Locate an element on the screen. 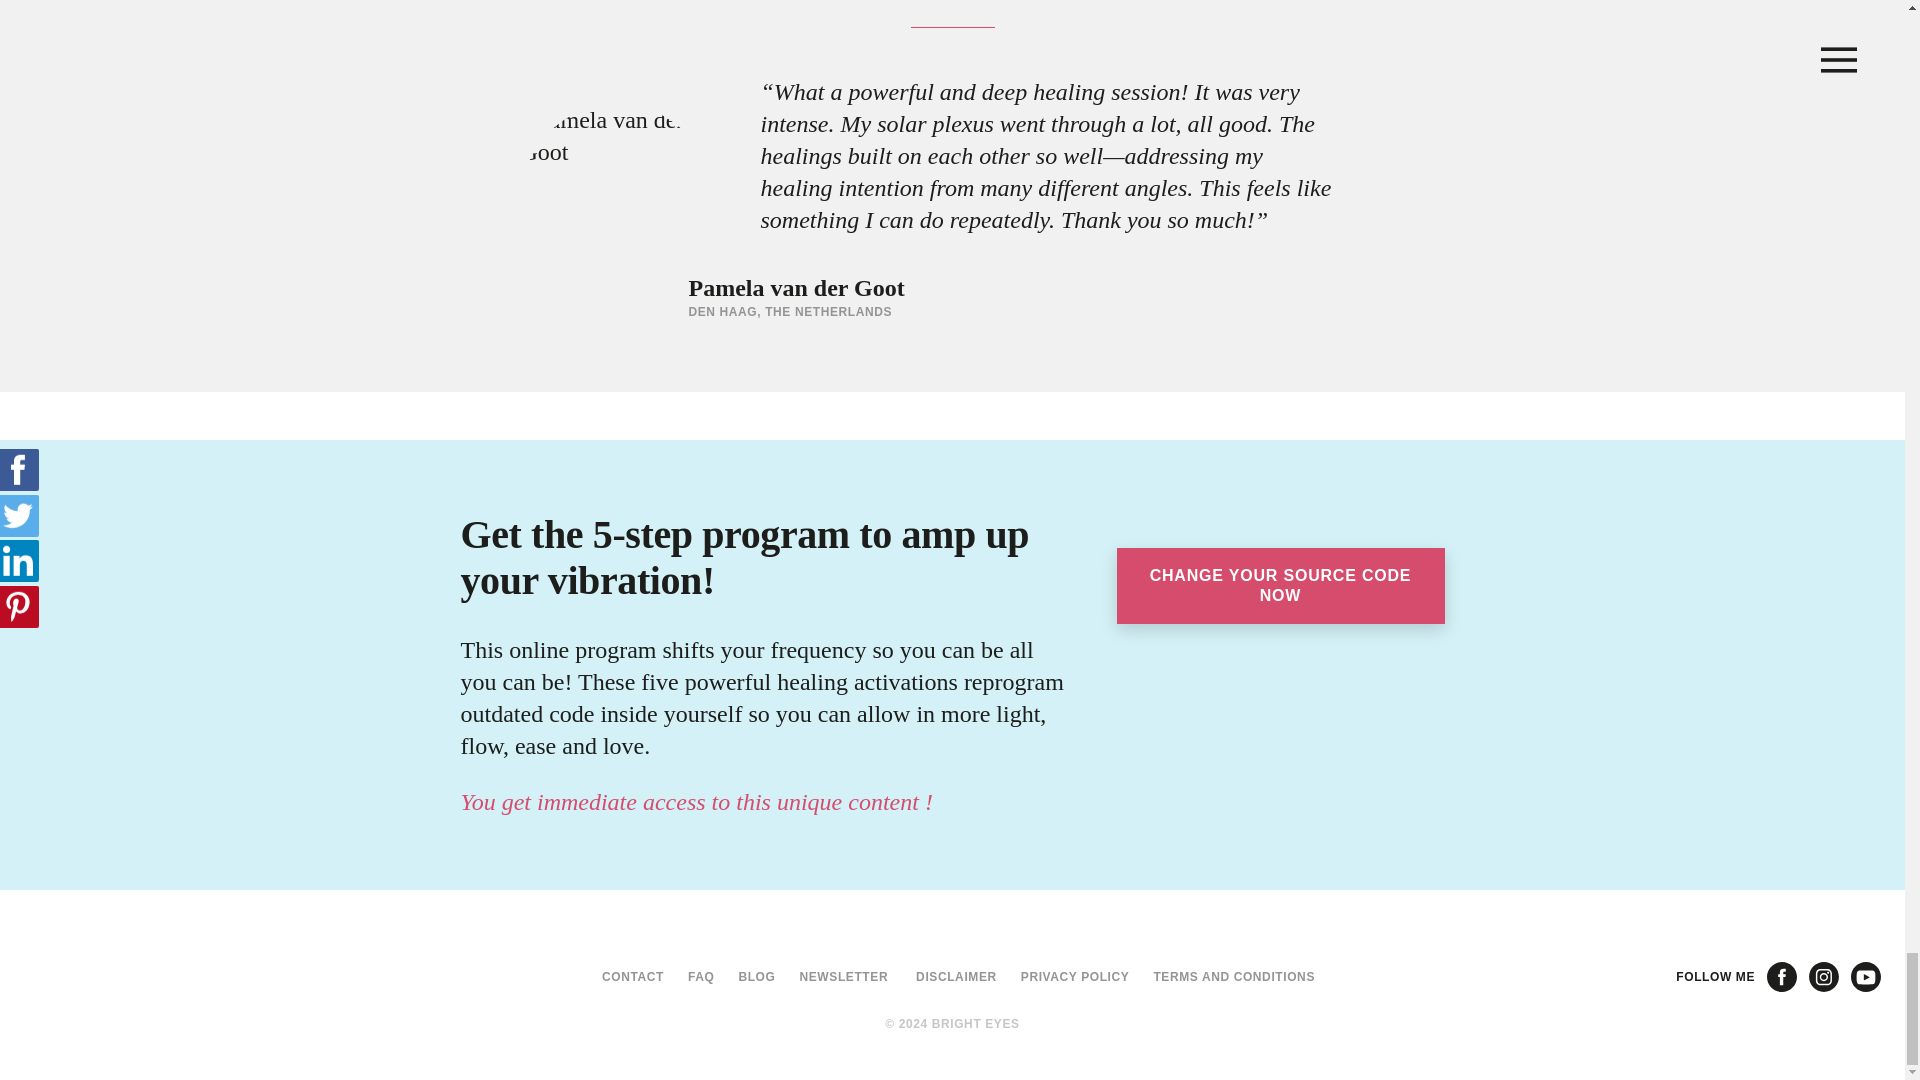 The width and height of the screenshot is (1920, 1080). DISCLAIMER is located at coordinates (949, 977).